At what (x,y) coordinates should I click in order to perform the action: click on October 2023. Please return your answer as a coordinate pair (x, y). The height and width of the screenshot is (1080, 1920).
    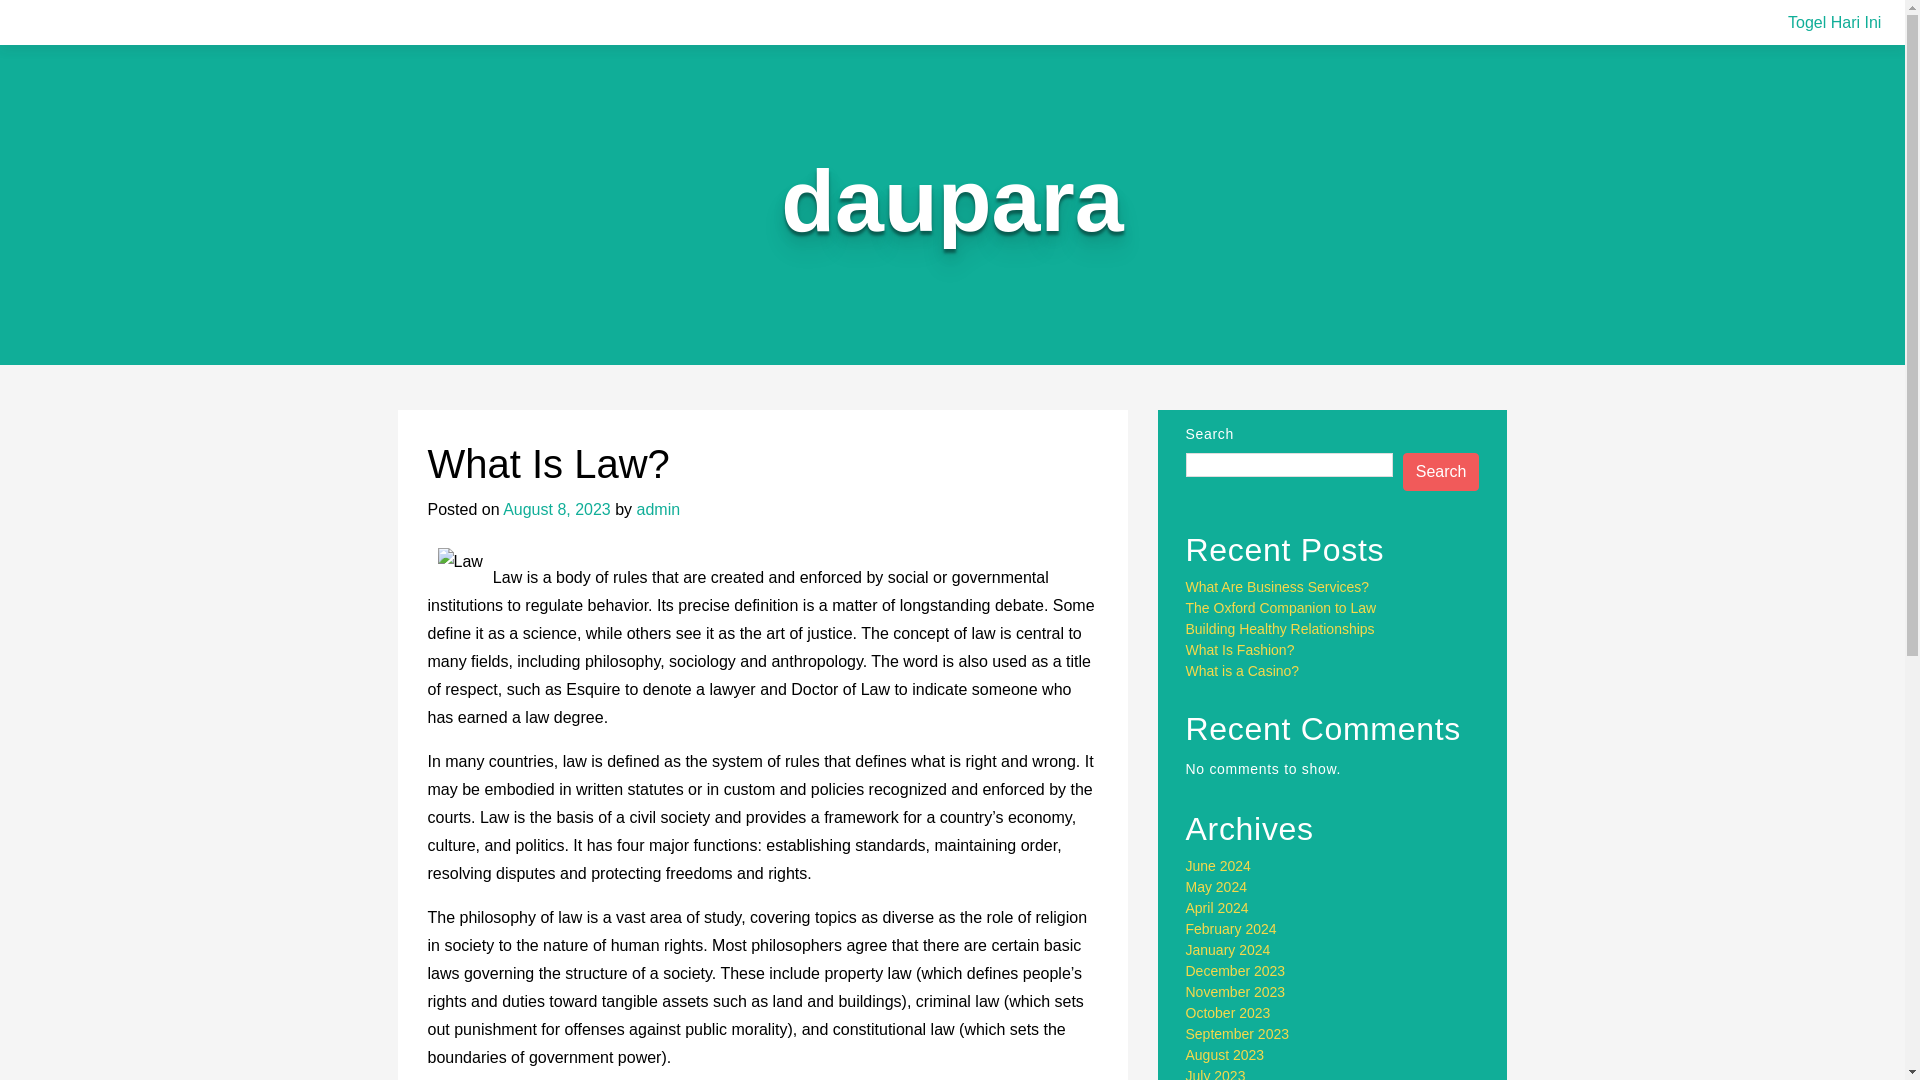
    Looking at the image, I should click on (1228, 1012).